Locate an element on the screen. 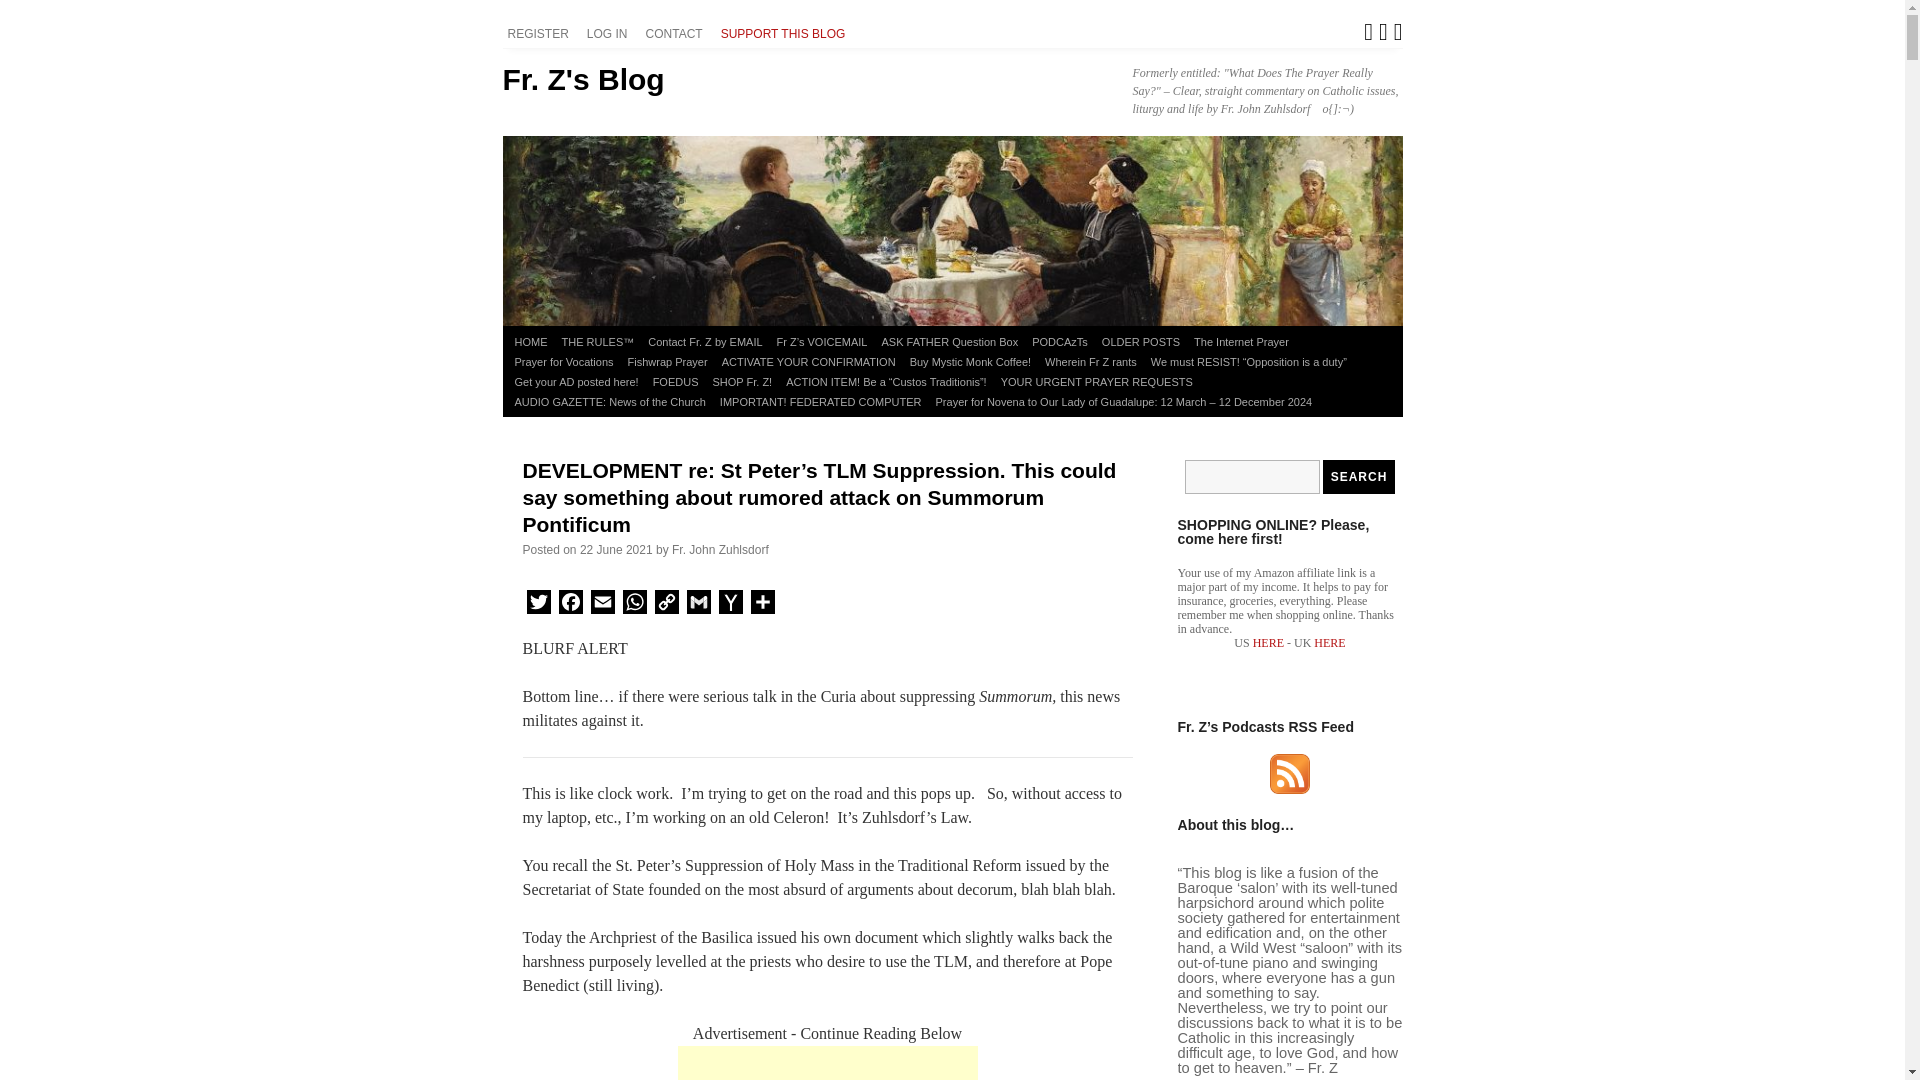 The image size is (1920, 1080). Facebook is located at coordinates (570, 605).